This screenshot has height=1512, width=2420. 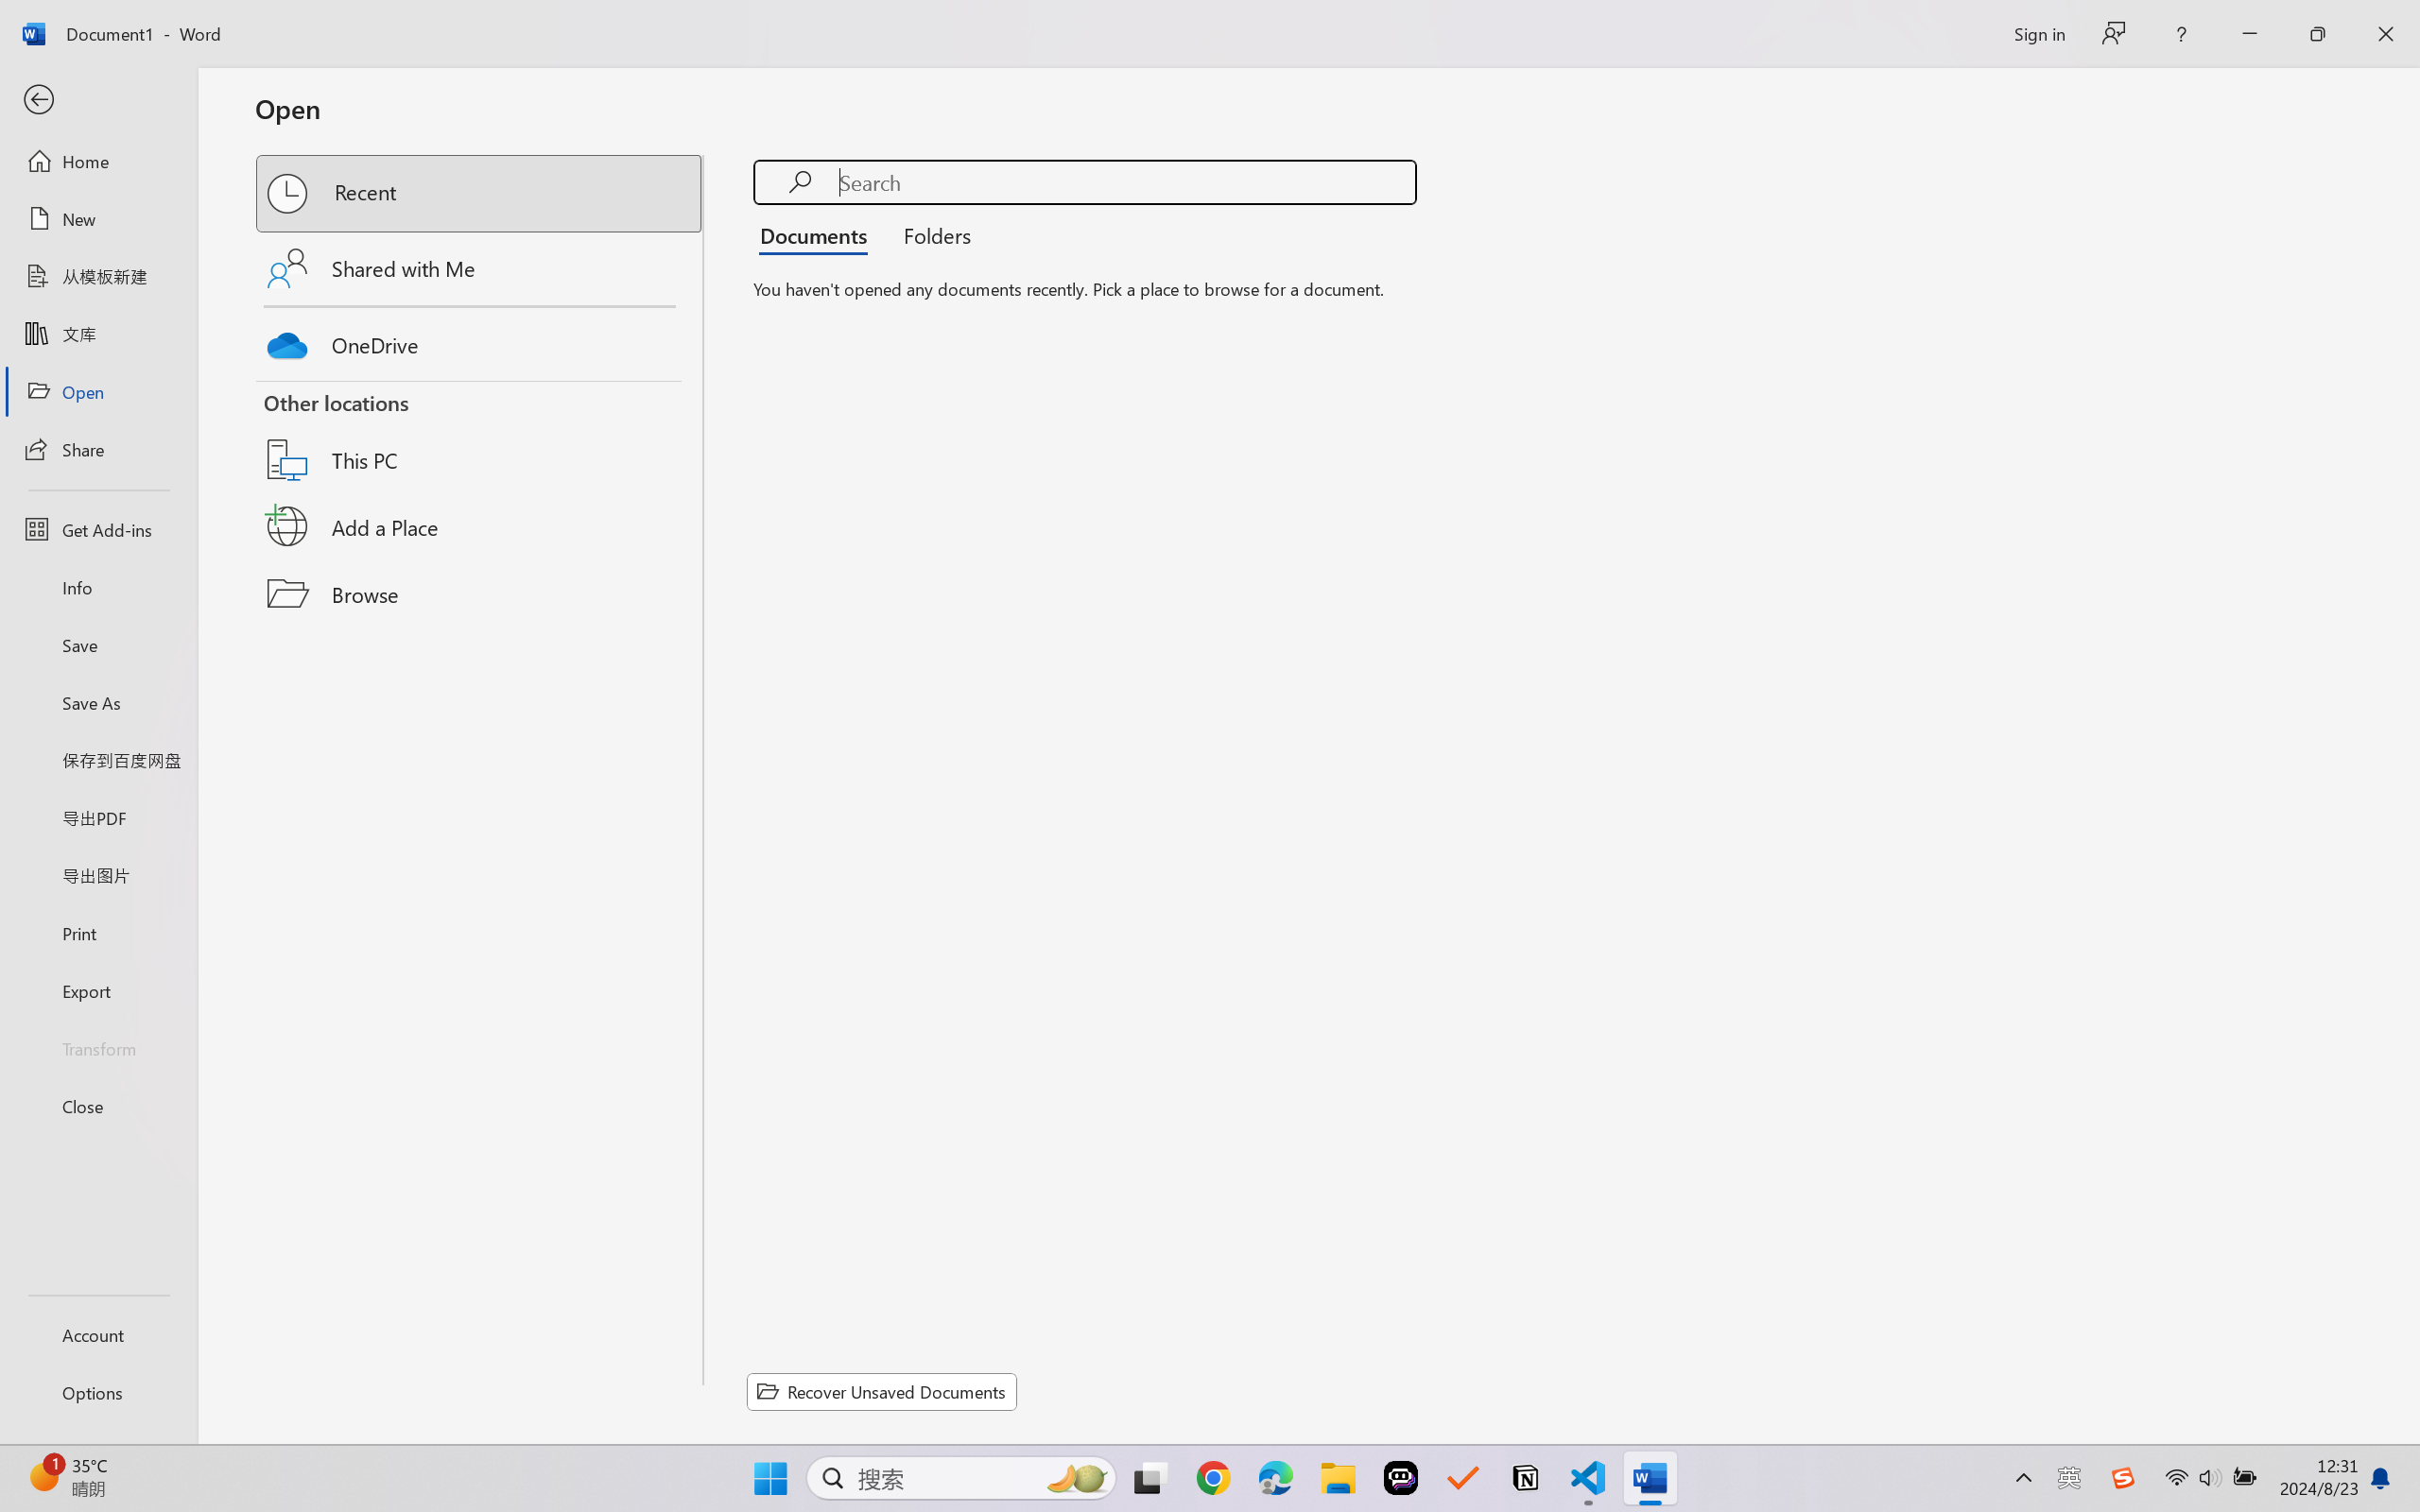 I want to click on Shared with Me, so click(x=480, y=268).